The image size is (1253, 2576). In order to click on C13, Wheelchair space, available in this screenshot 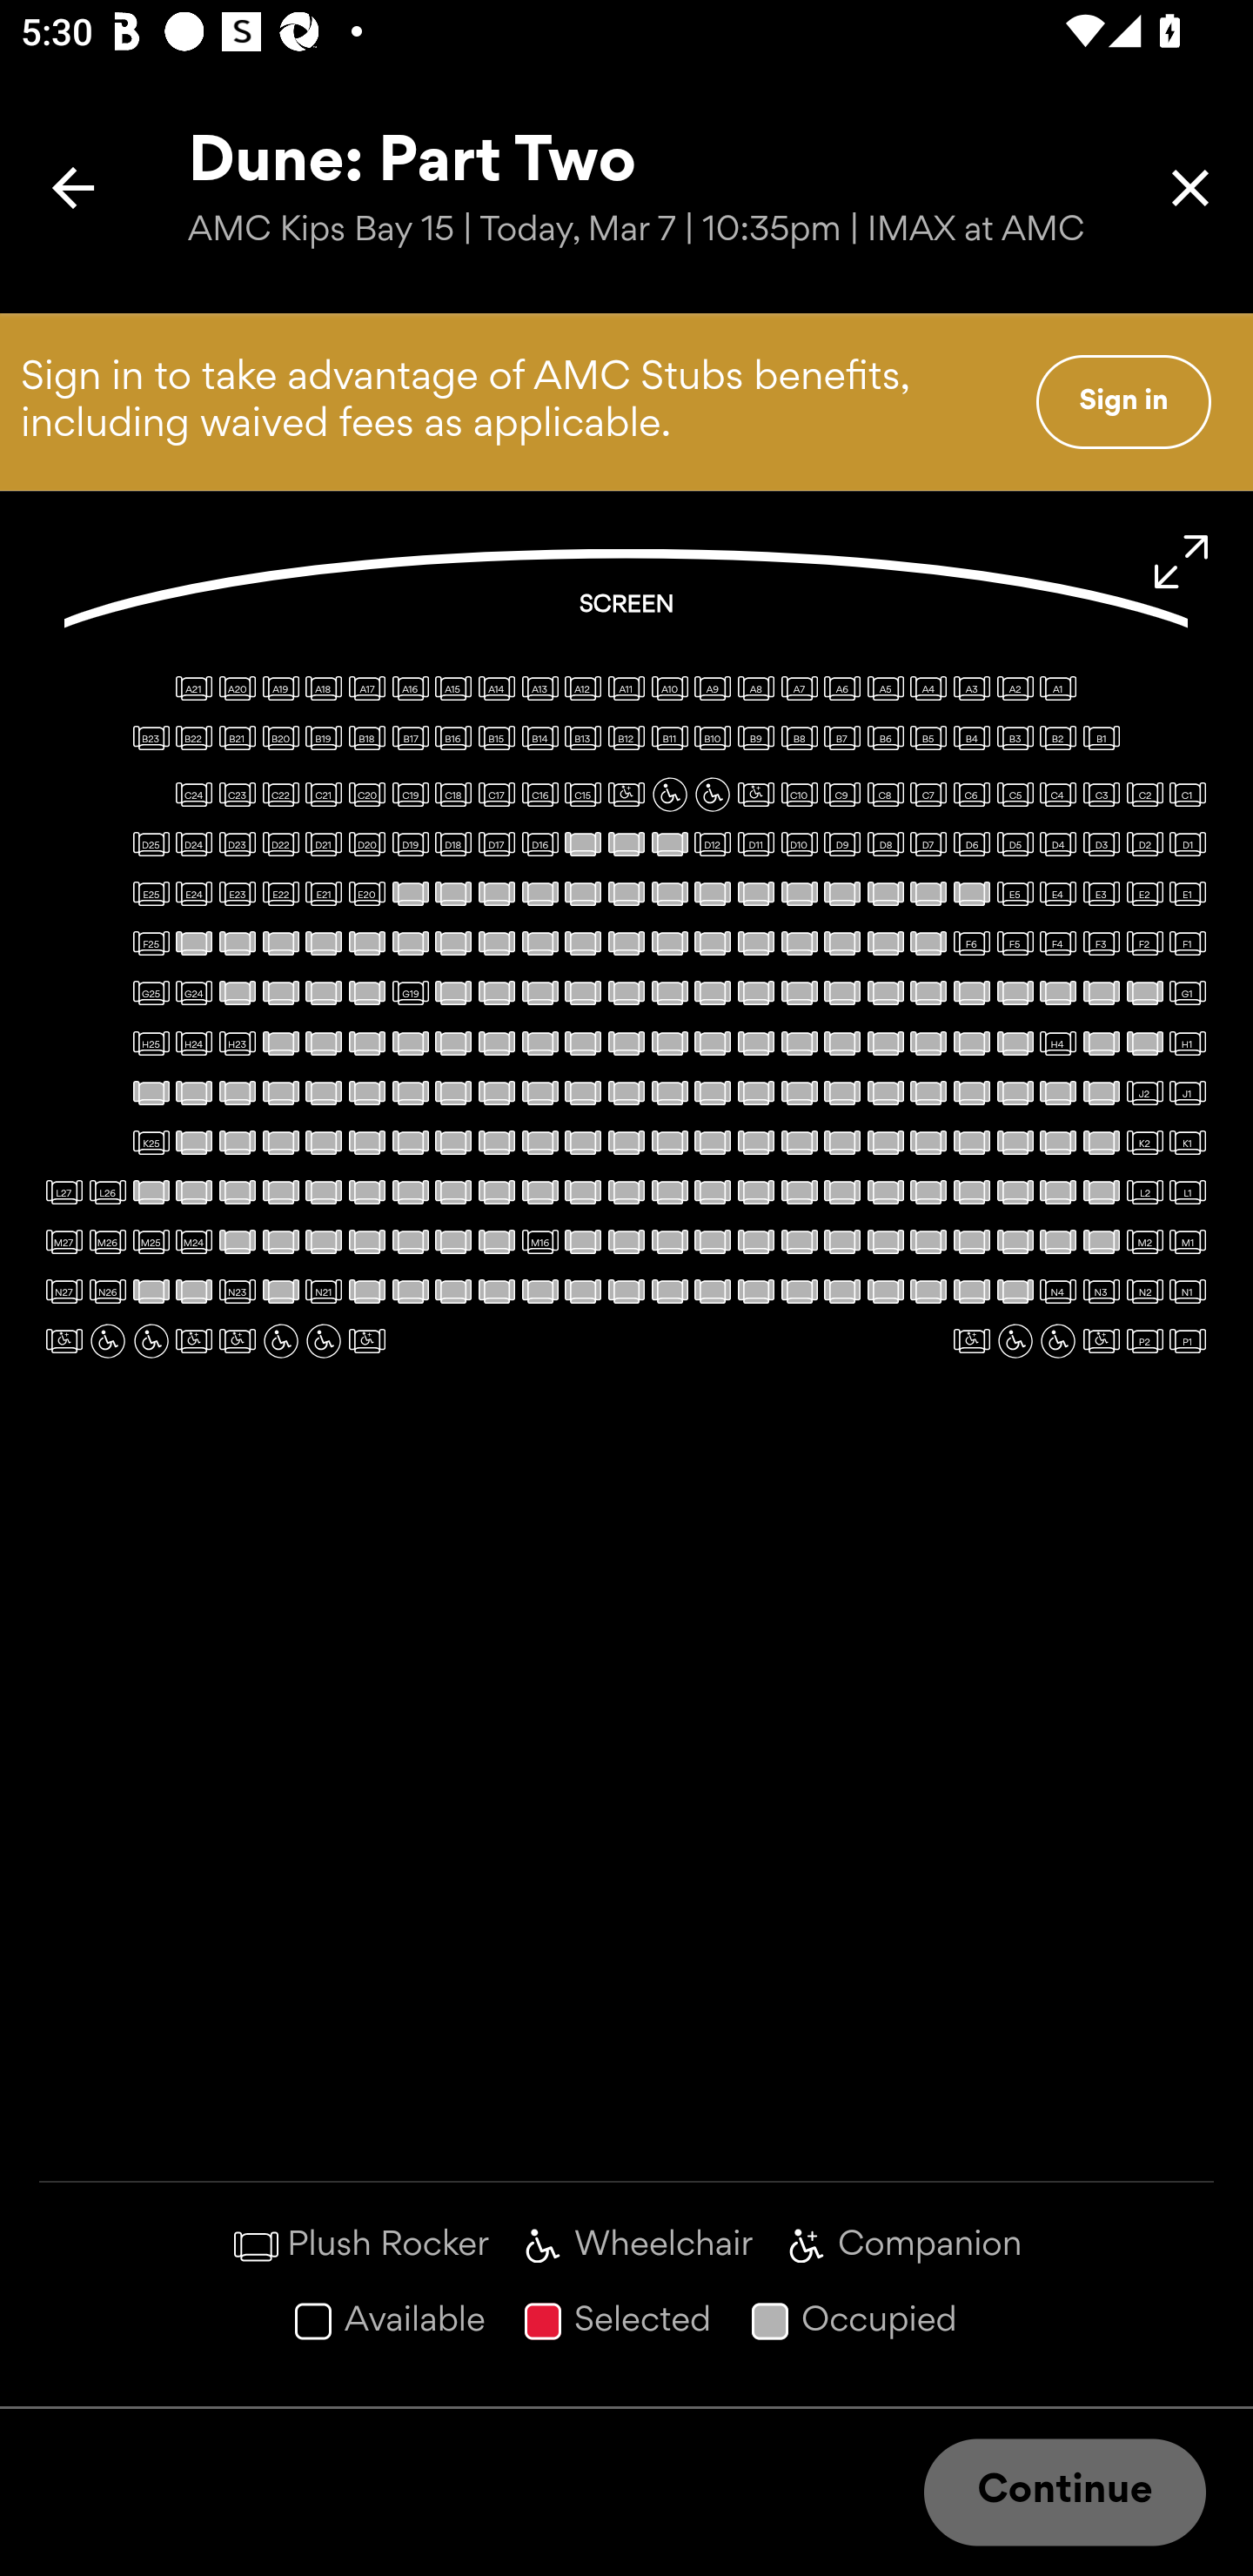, I will do `click(668, 795)`.